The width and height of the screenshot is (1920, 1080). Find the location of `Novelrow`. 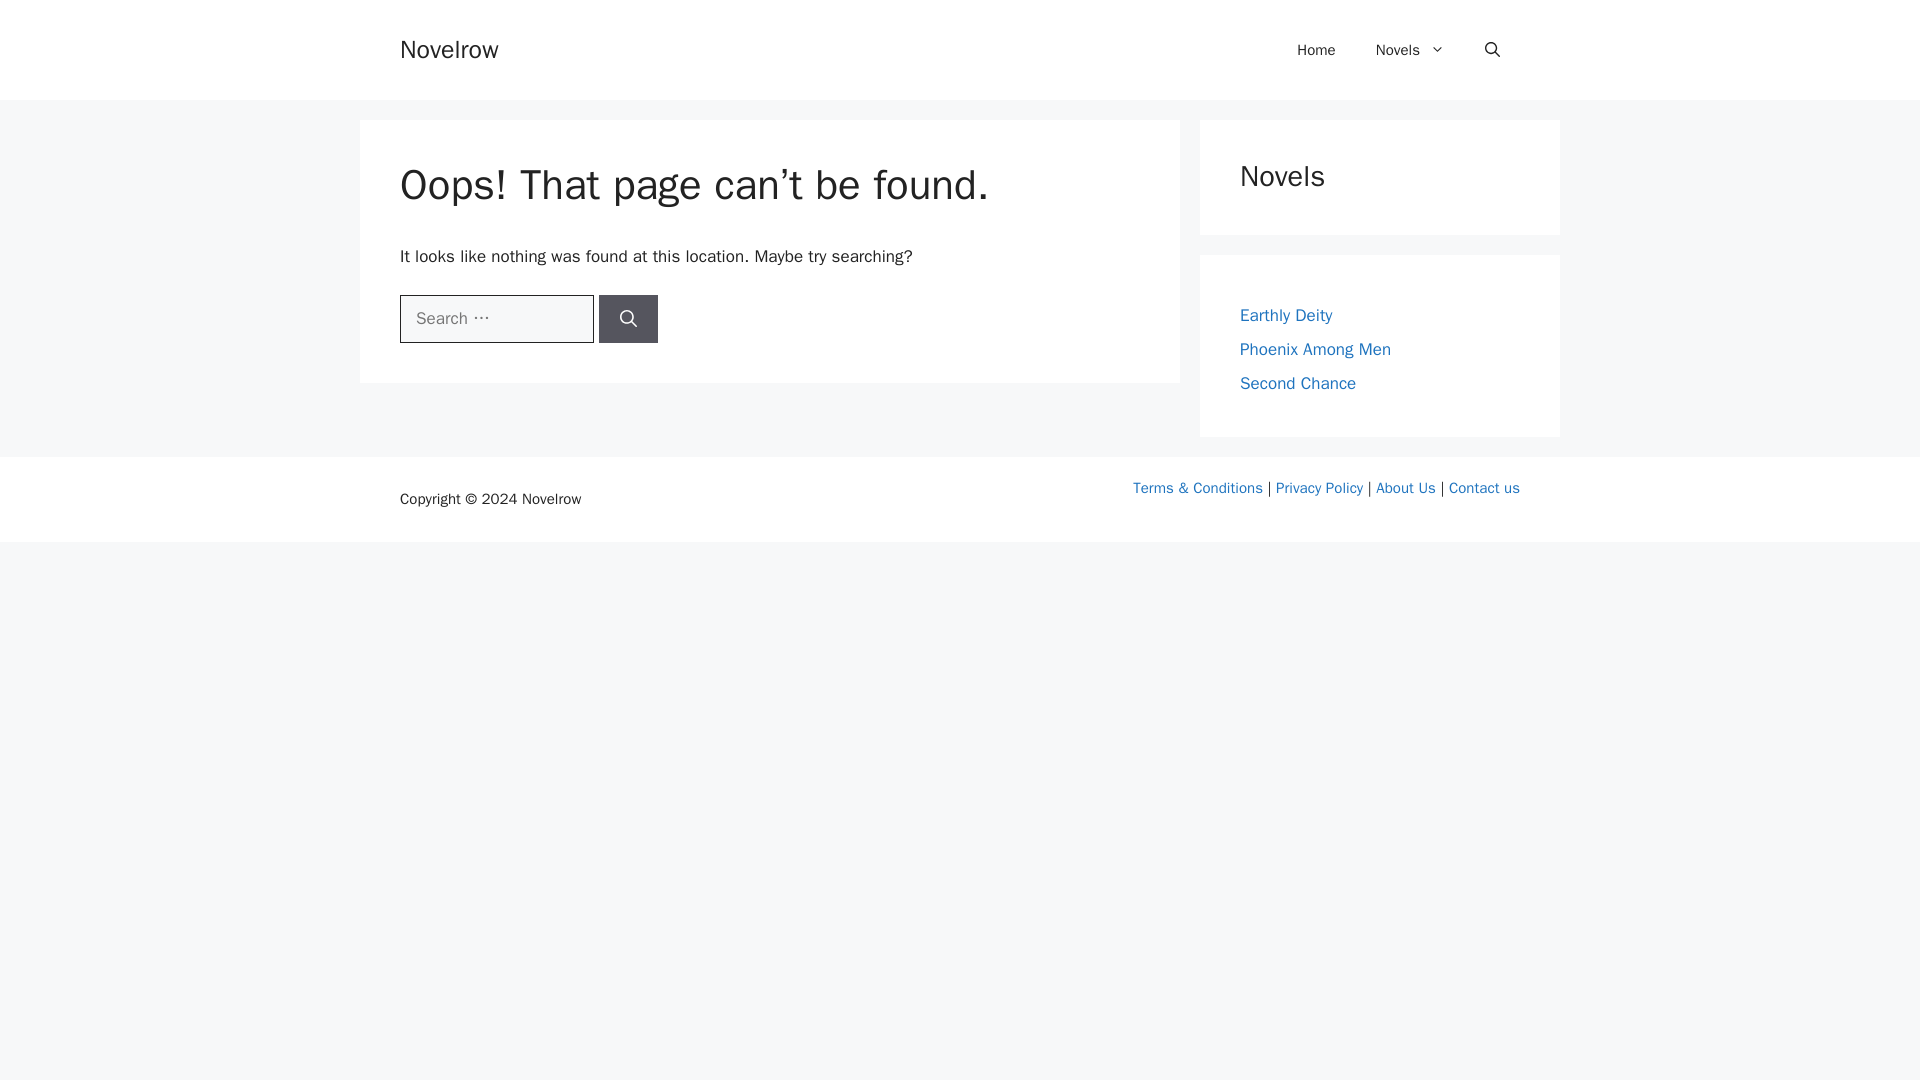

Novelrow is located at coordinates (449, 48).